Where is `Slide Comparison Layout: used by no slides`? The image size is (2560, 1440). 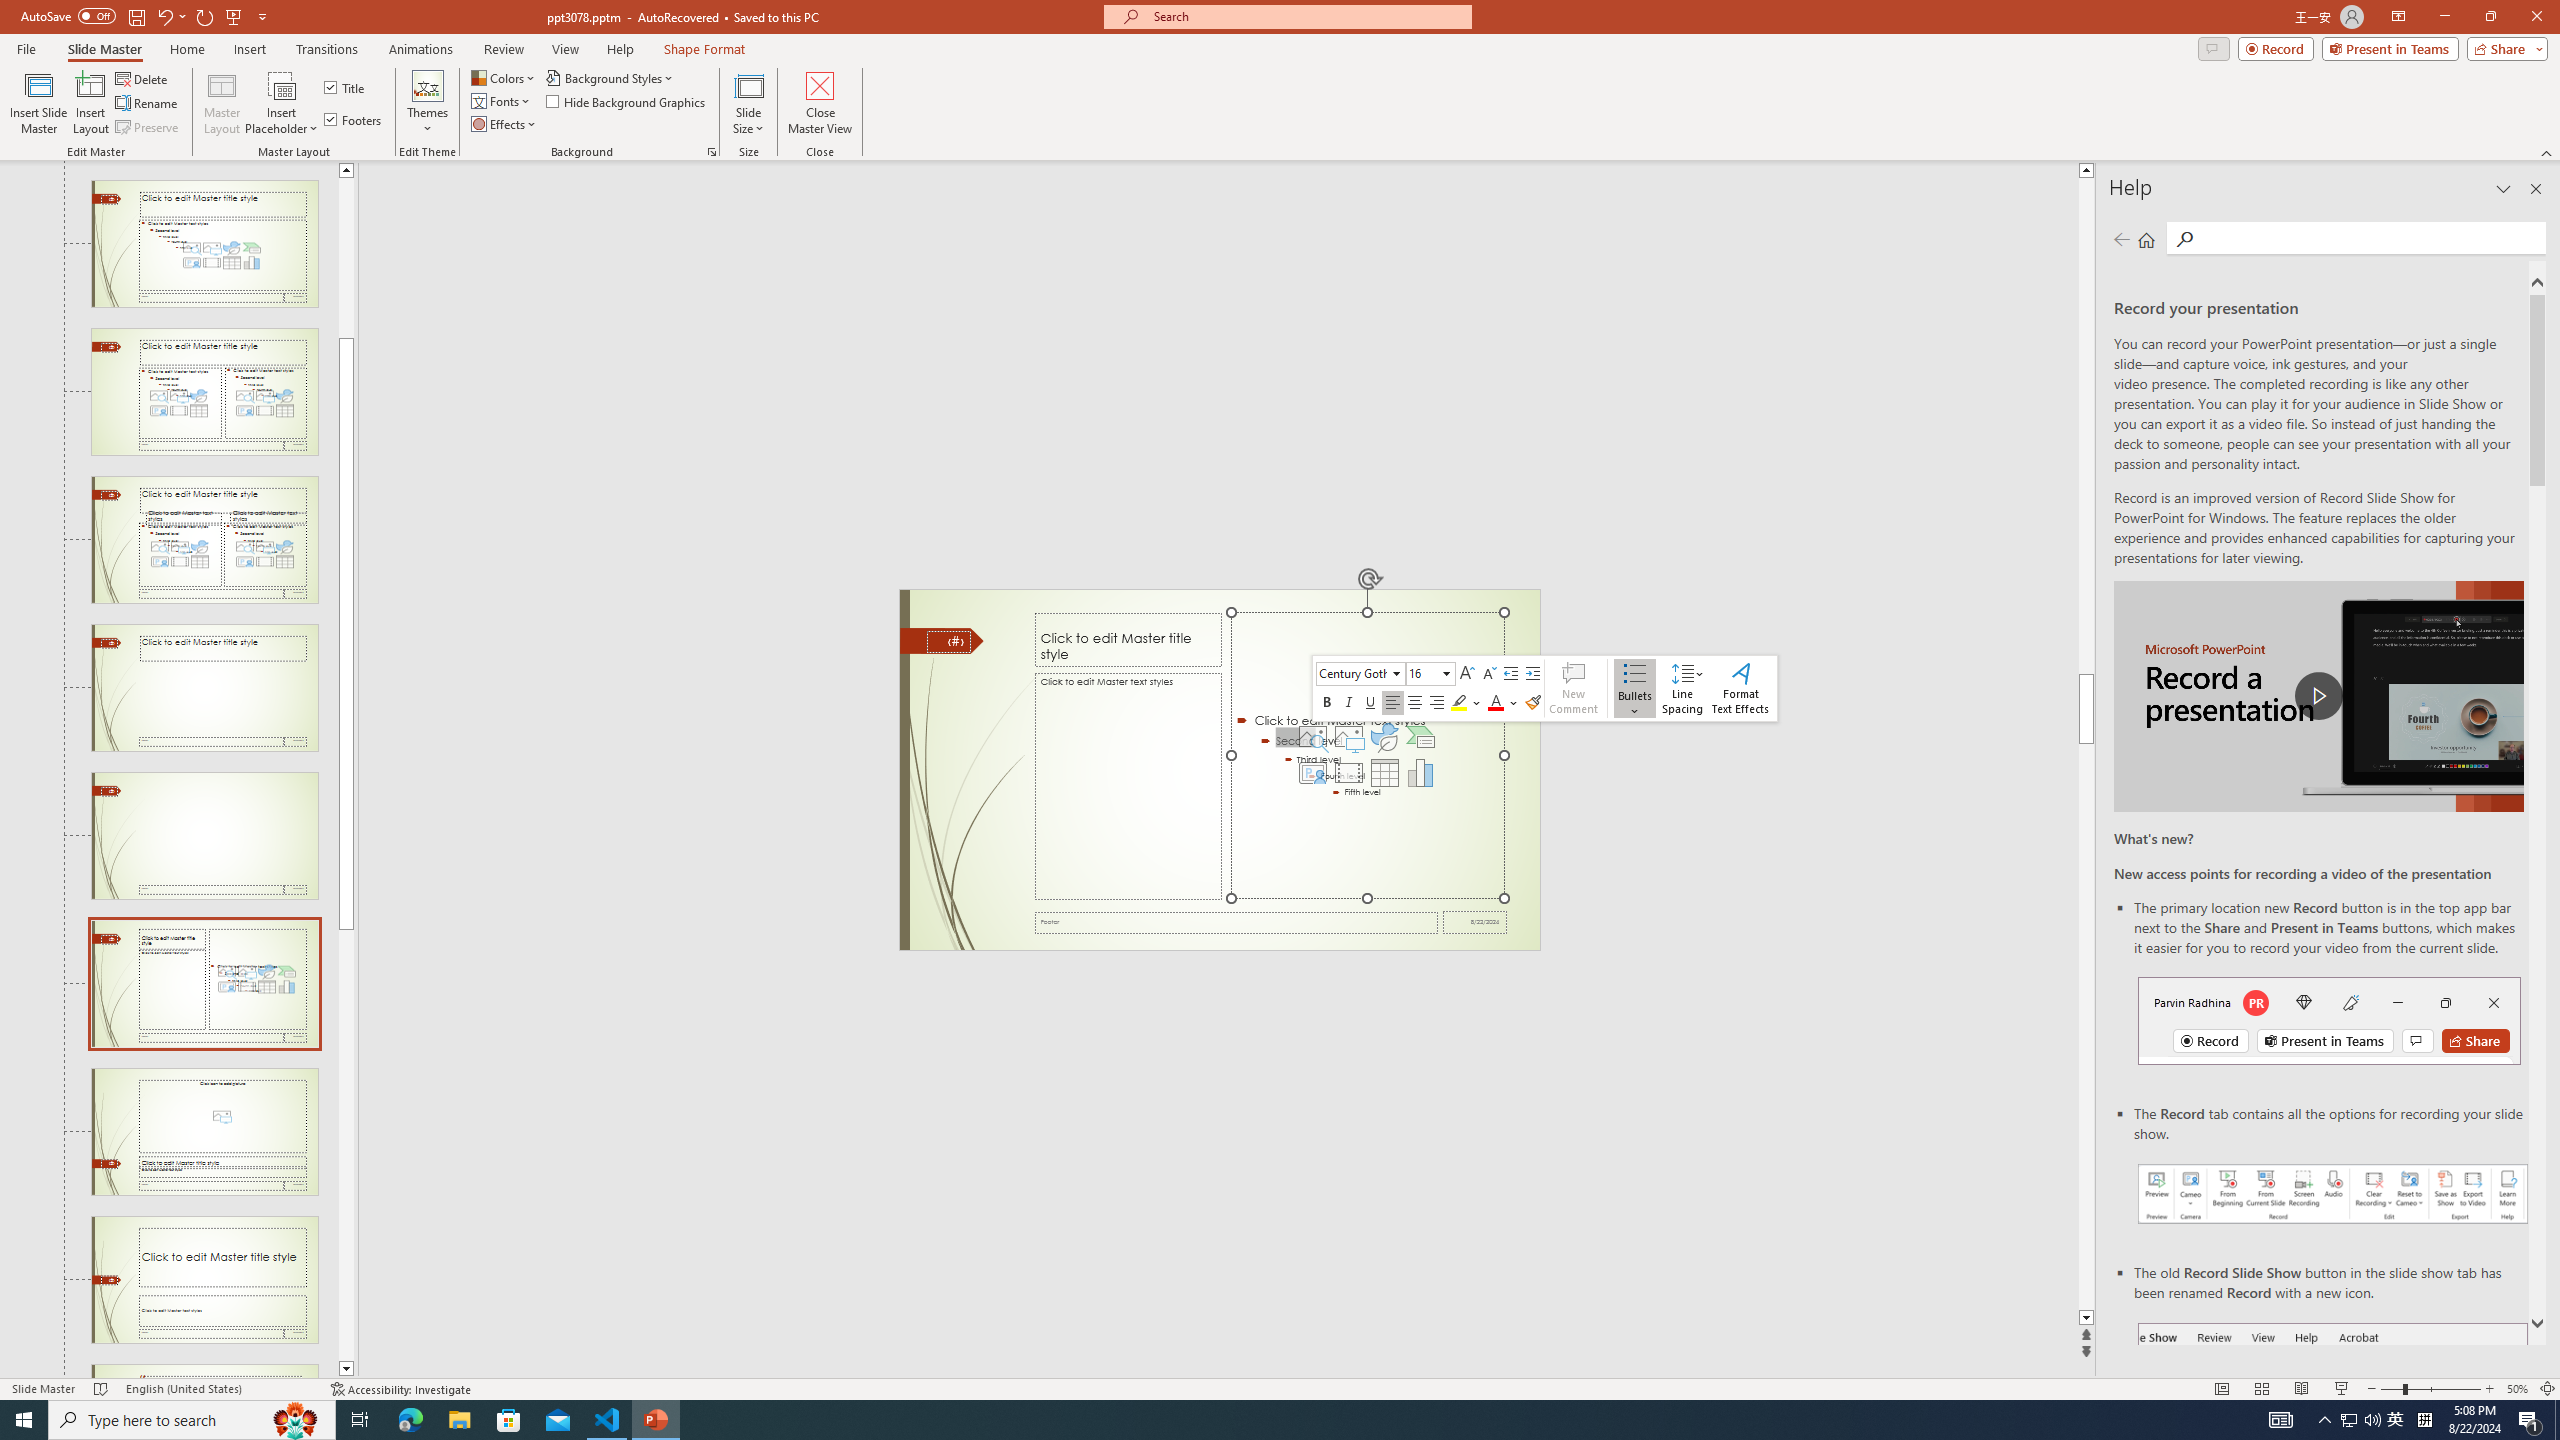 Slide Comparison Layout: used by no slides is located at coordinates (204, 540).